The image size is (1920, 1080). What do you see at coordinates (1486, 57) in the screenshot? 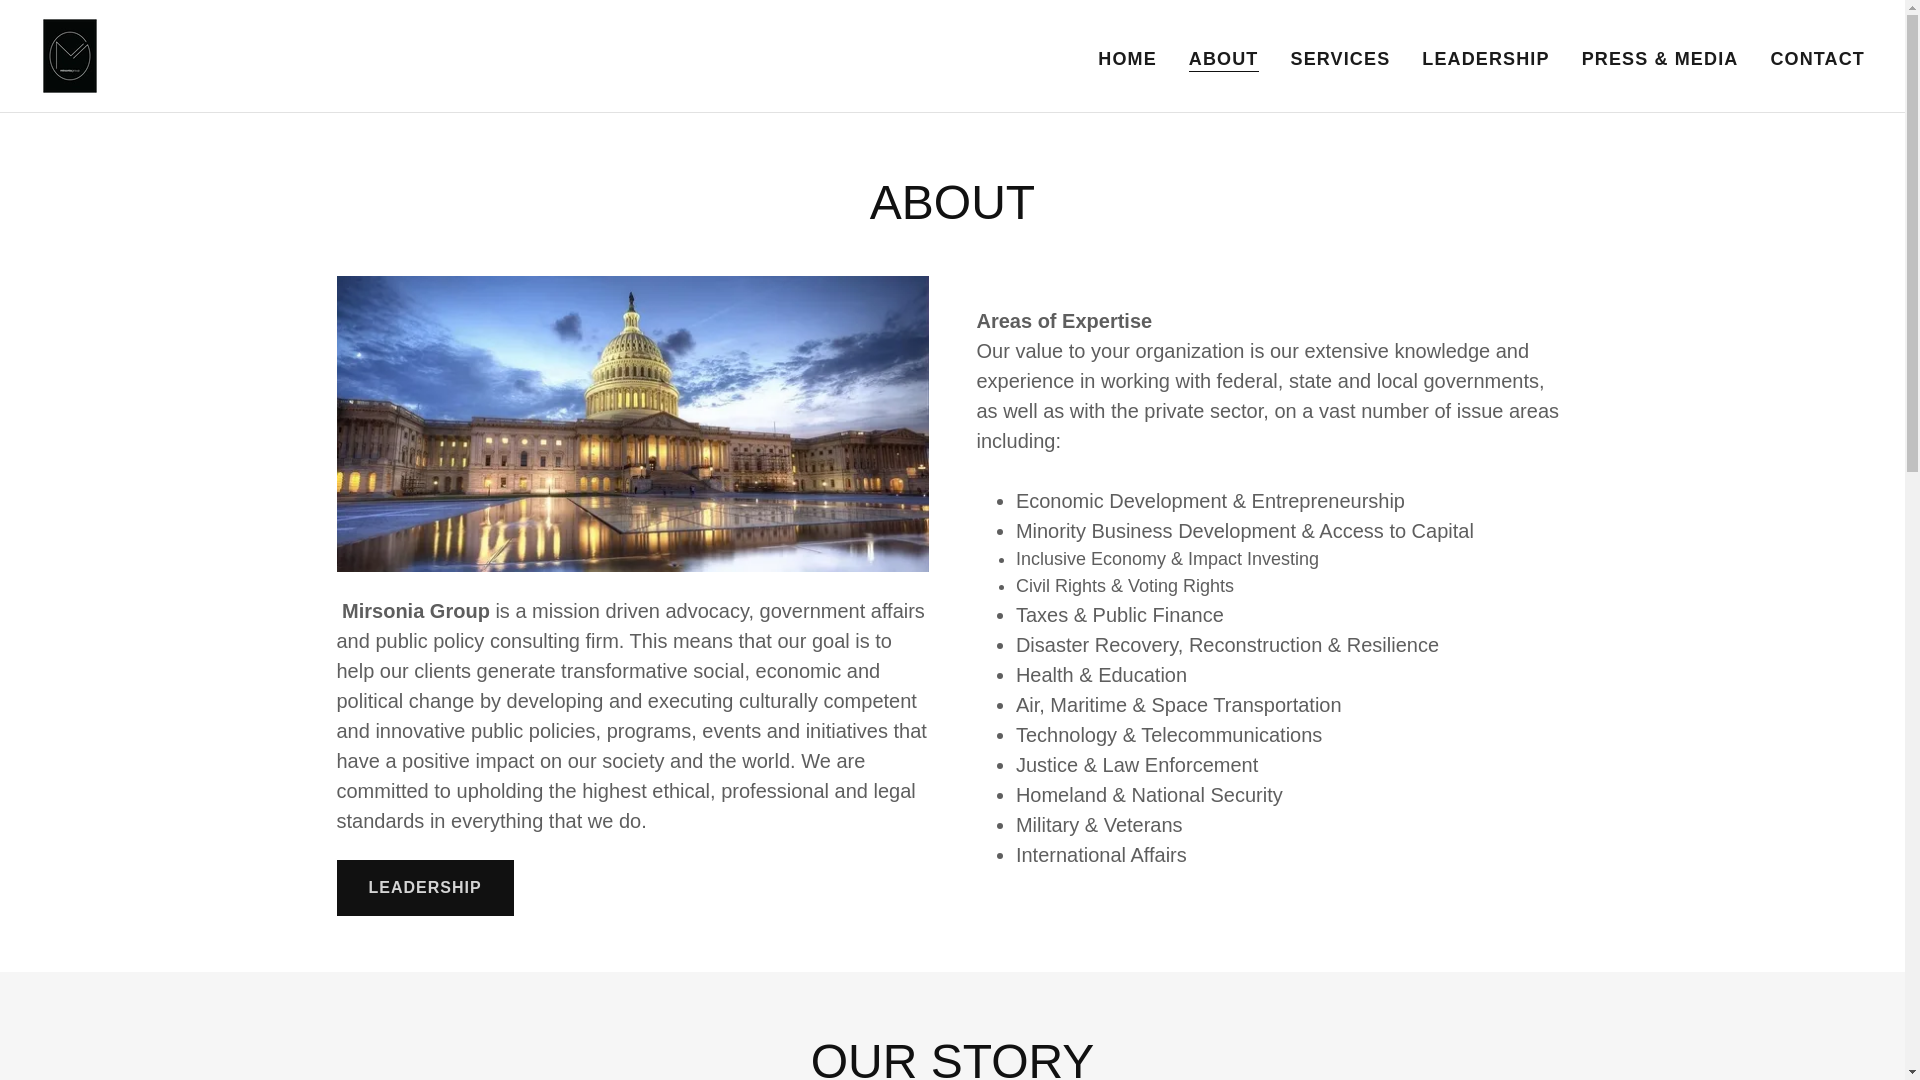
I see `LEADERSHIP` at bounding box center [1486, 57].